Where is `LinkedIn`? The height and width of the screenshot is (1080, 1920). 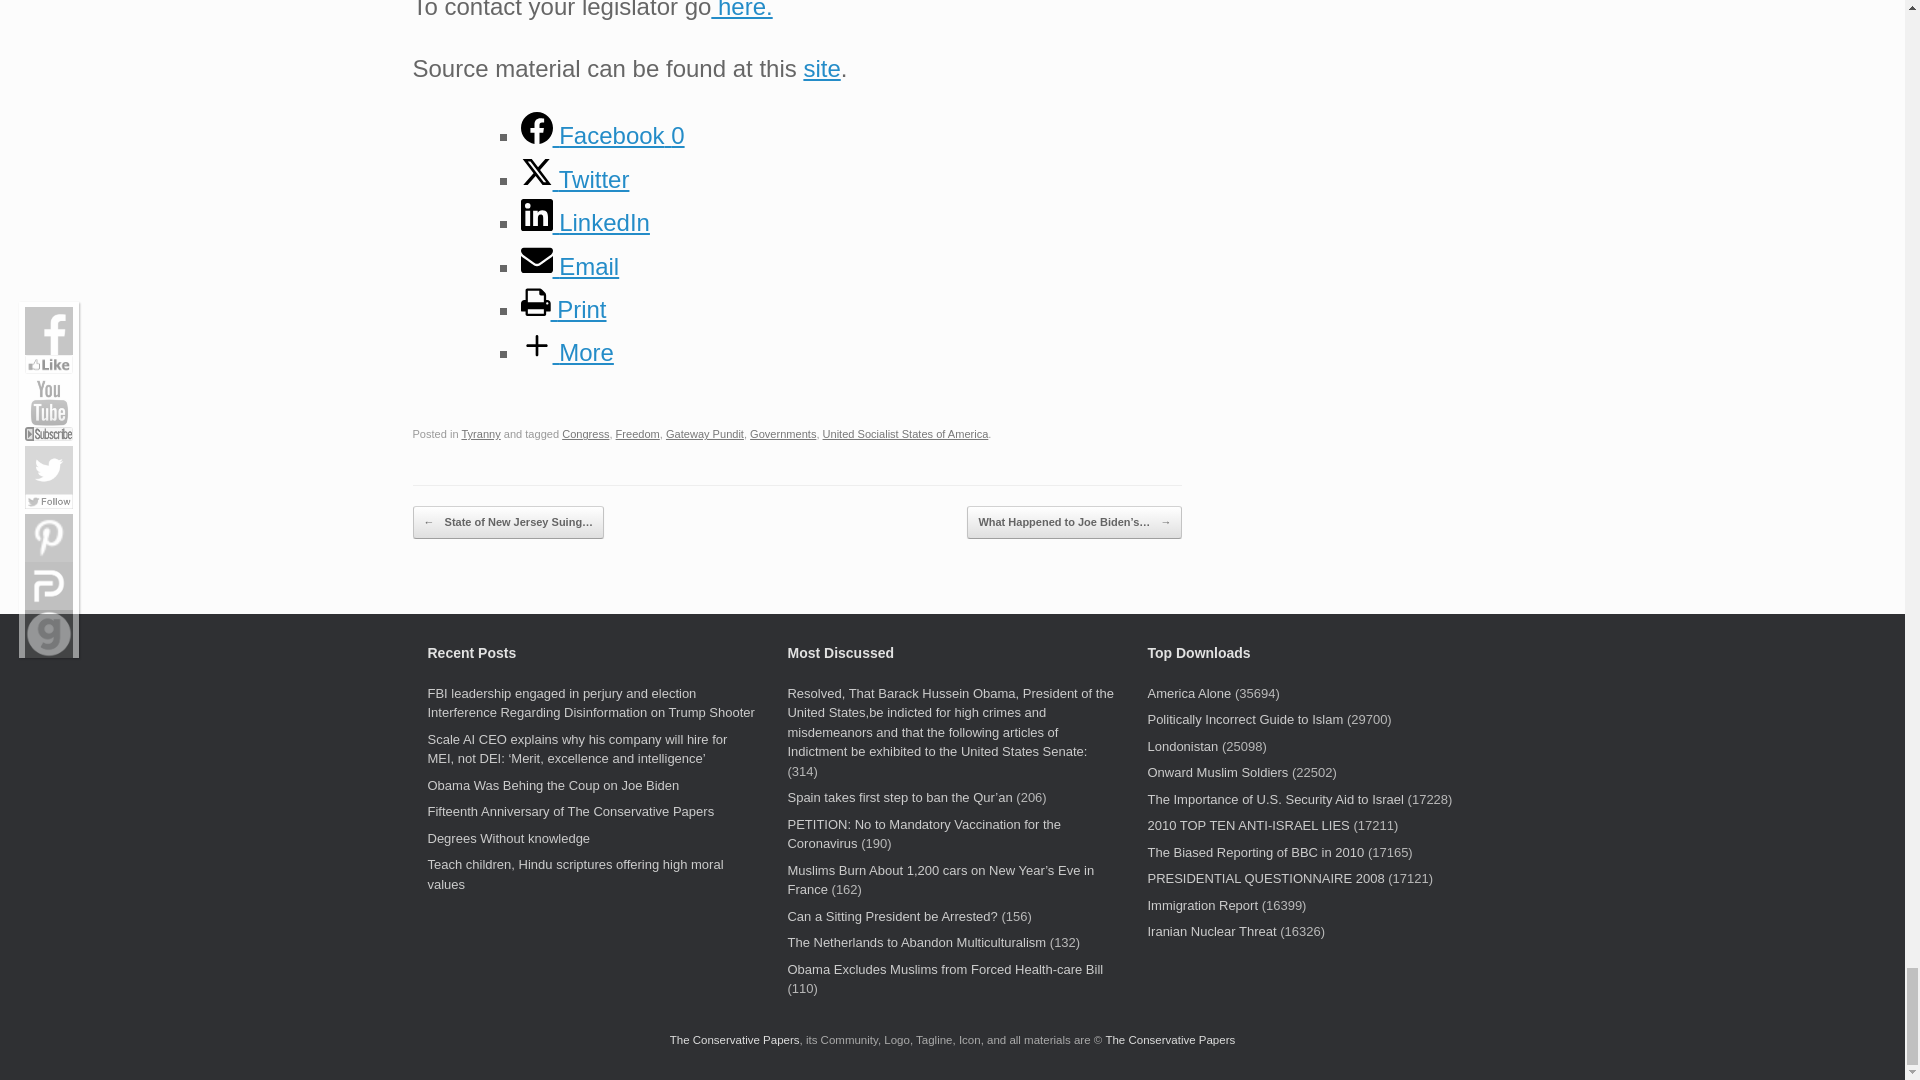 LinkedIn is located at coordinates (584, 222).